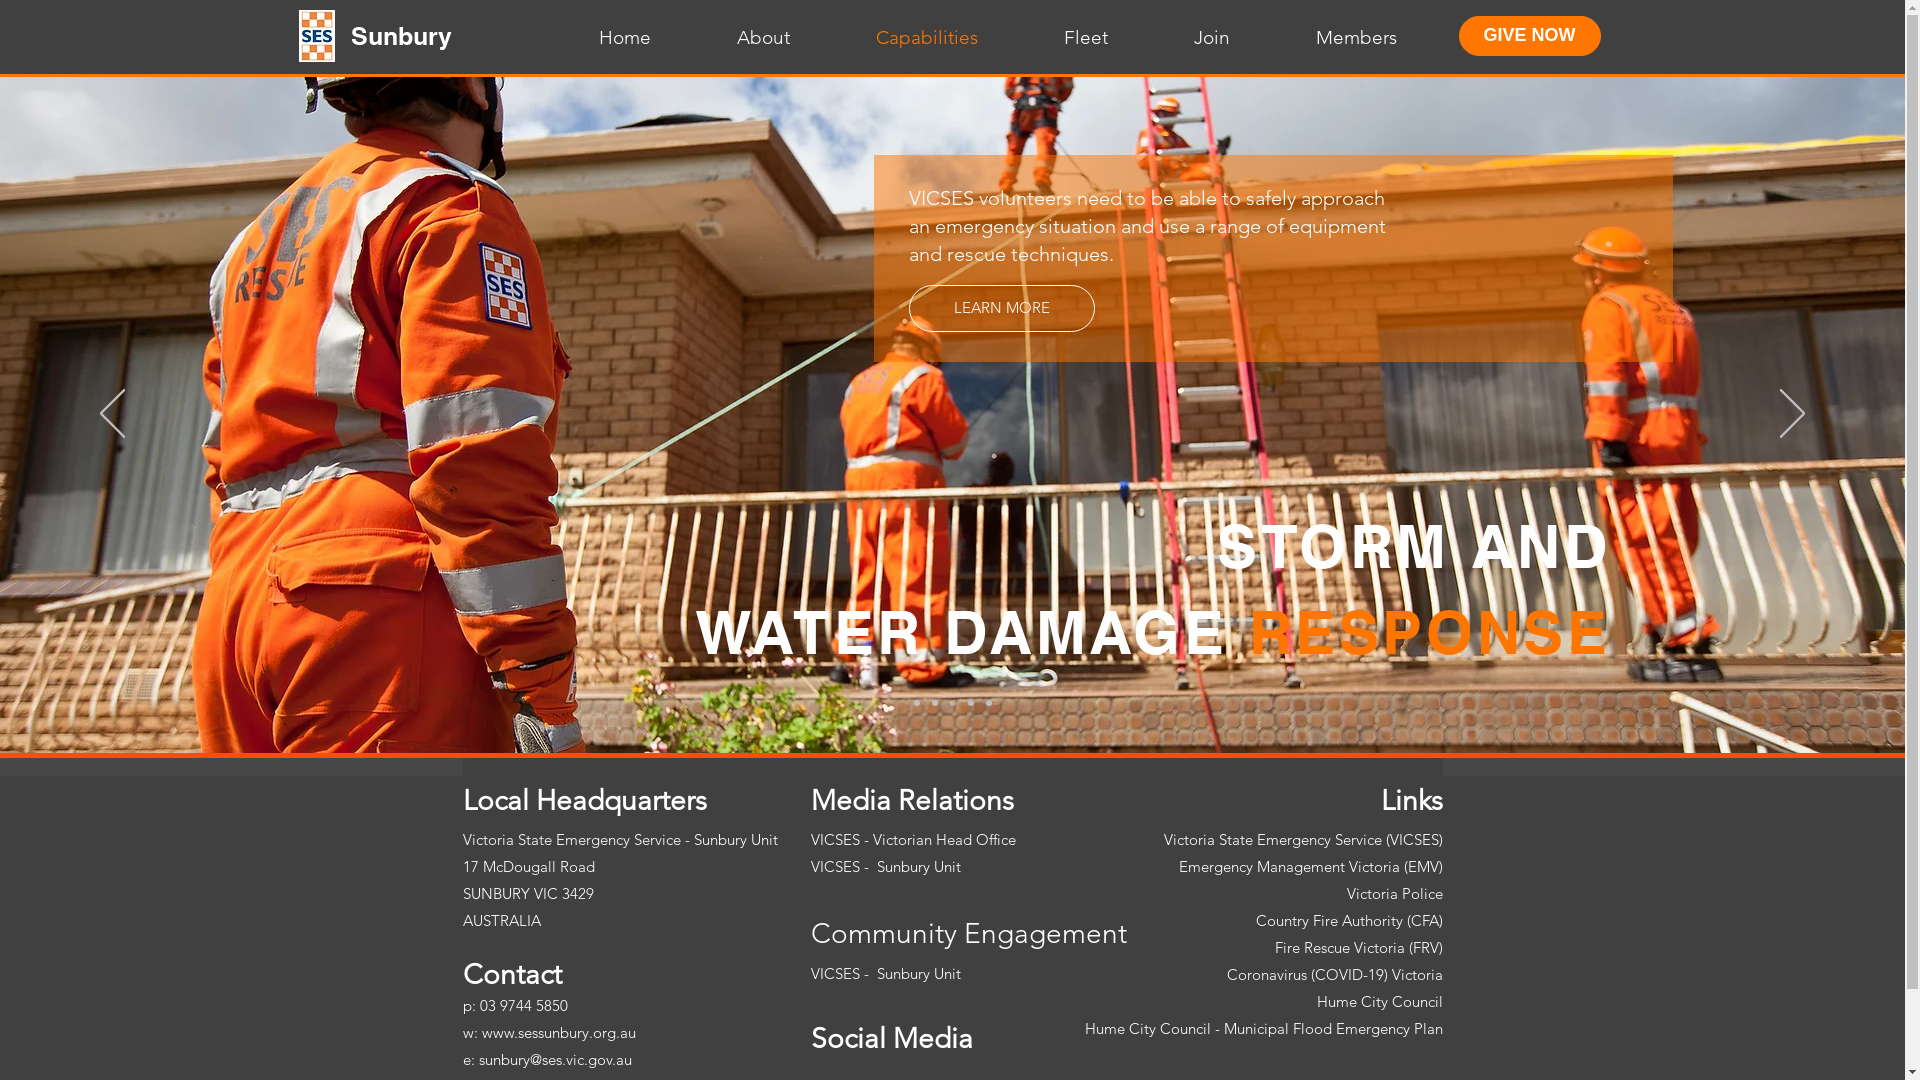 This screenshot has width=1920, height=1080. I want to click on Sunbury, so click(400, 36).